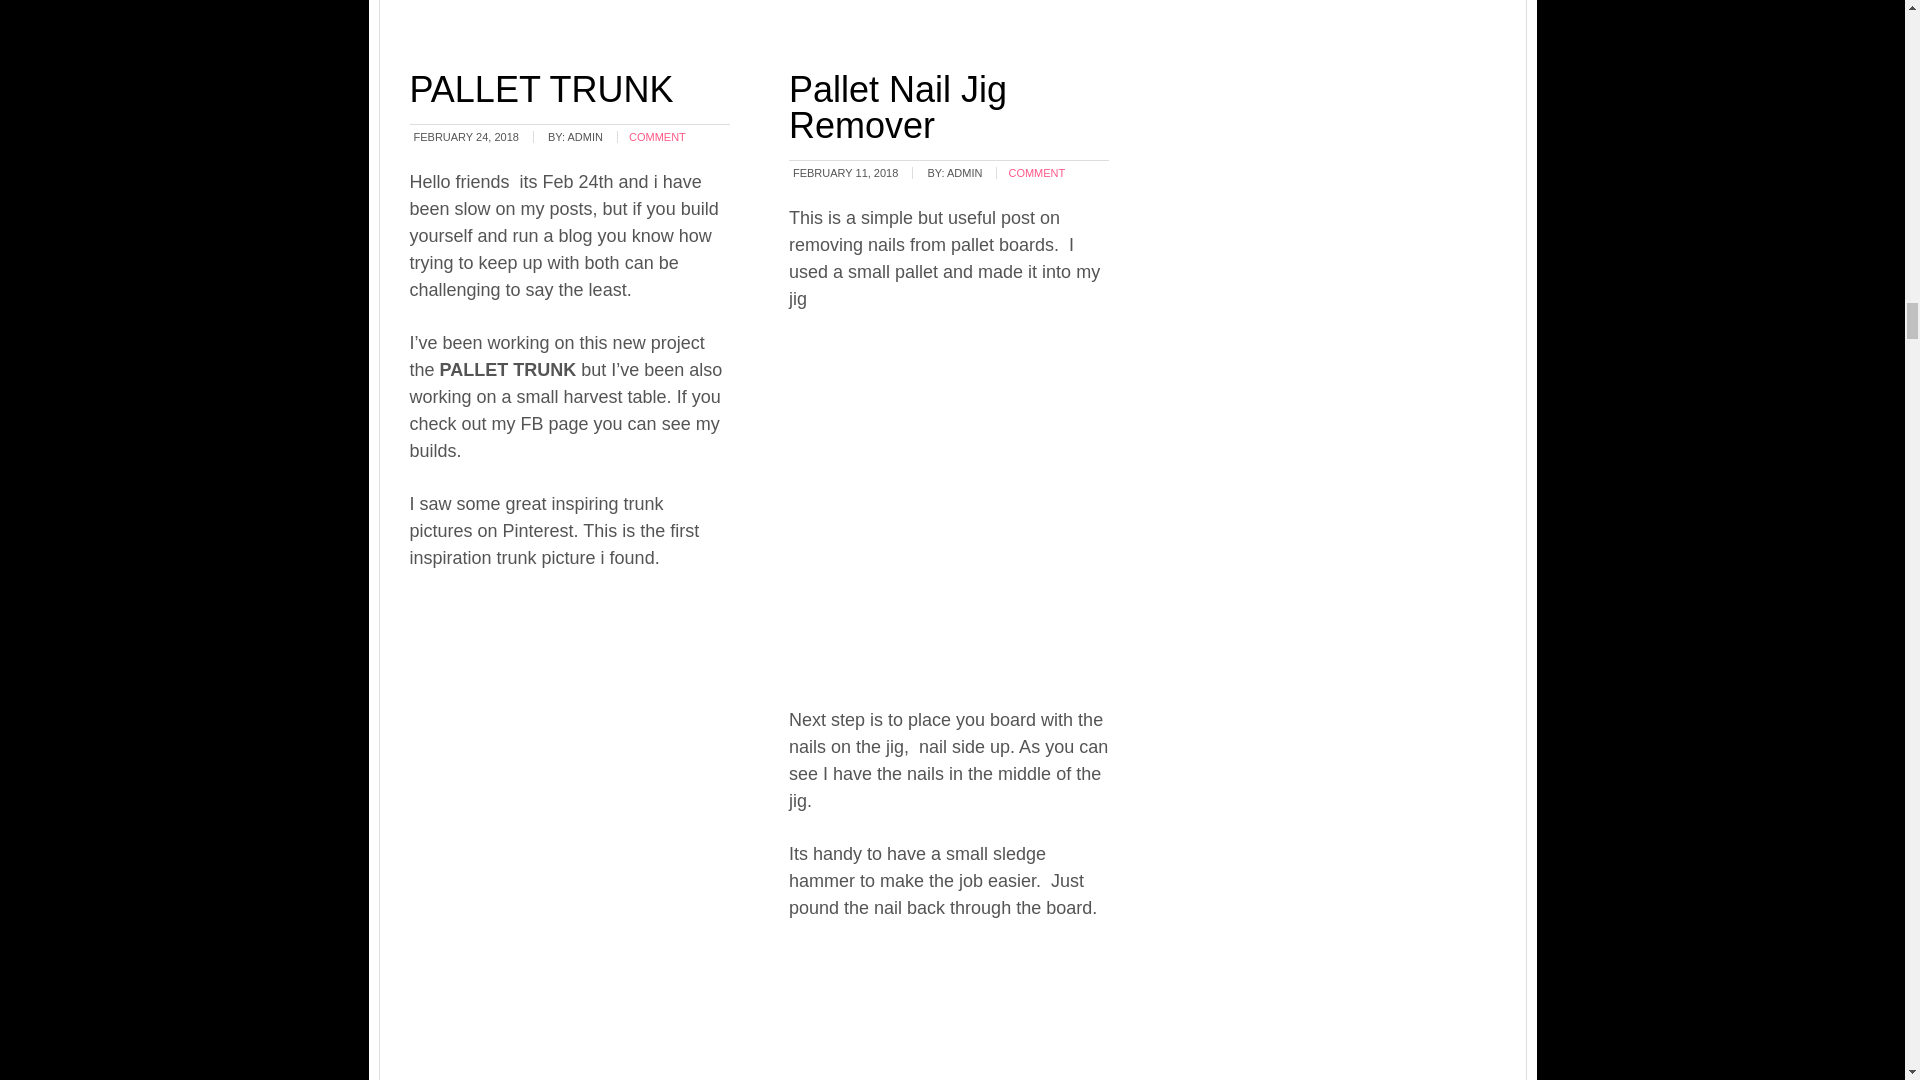  Describe the element at coordinates (657, 136) in the screenshot. I see `COMMENT` at that location.